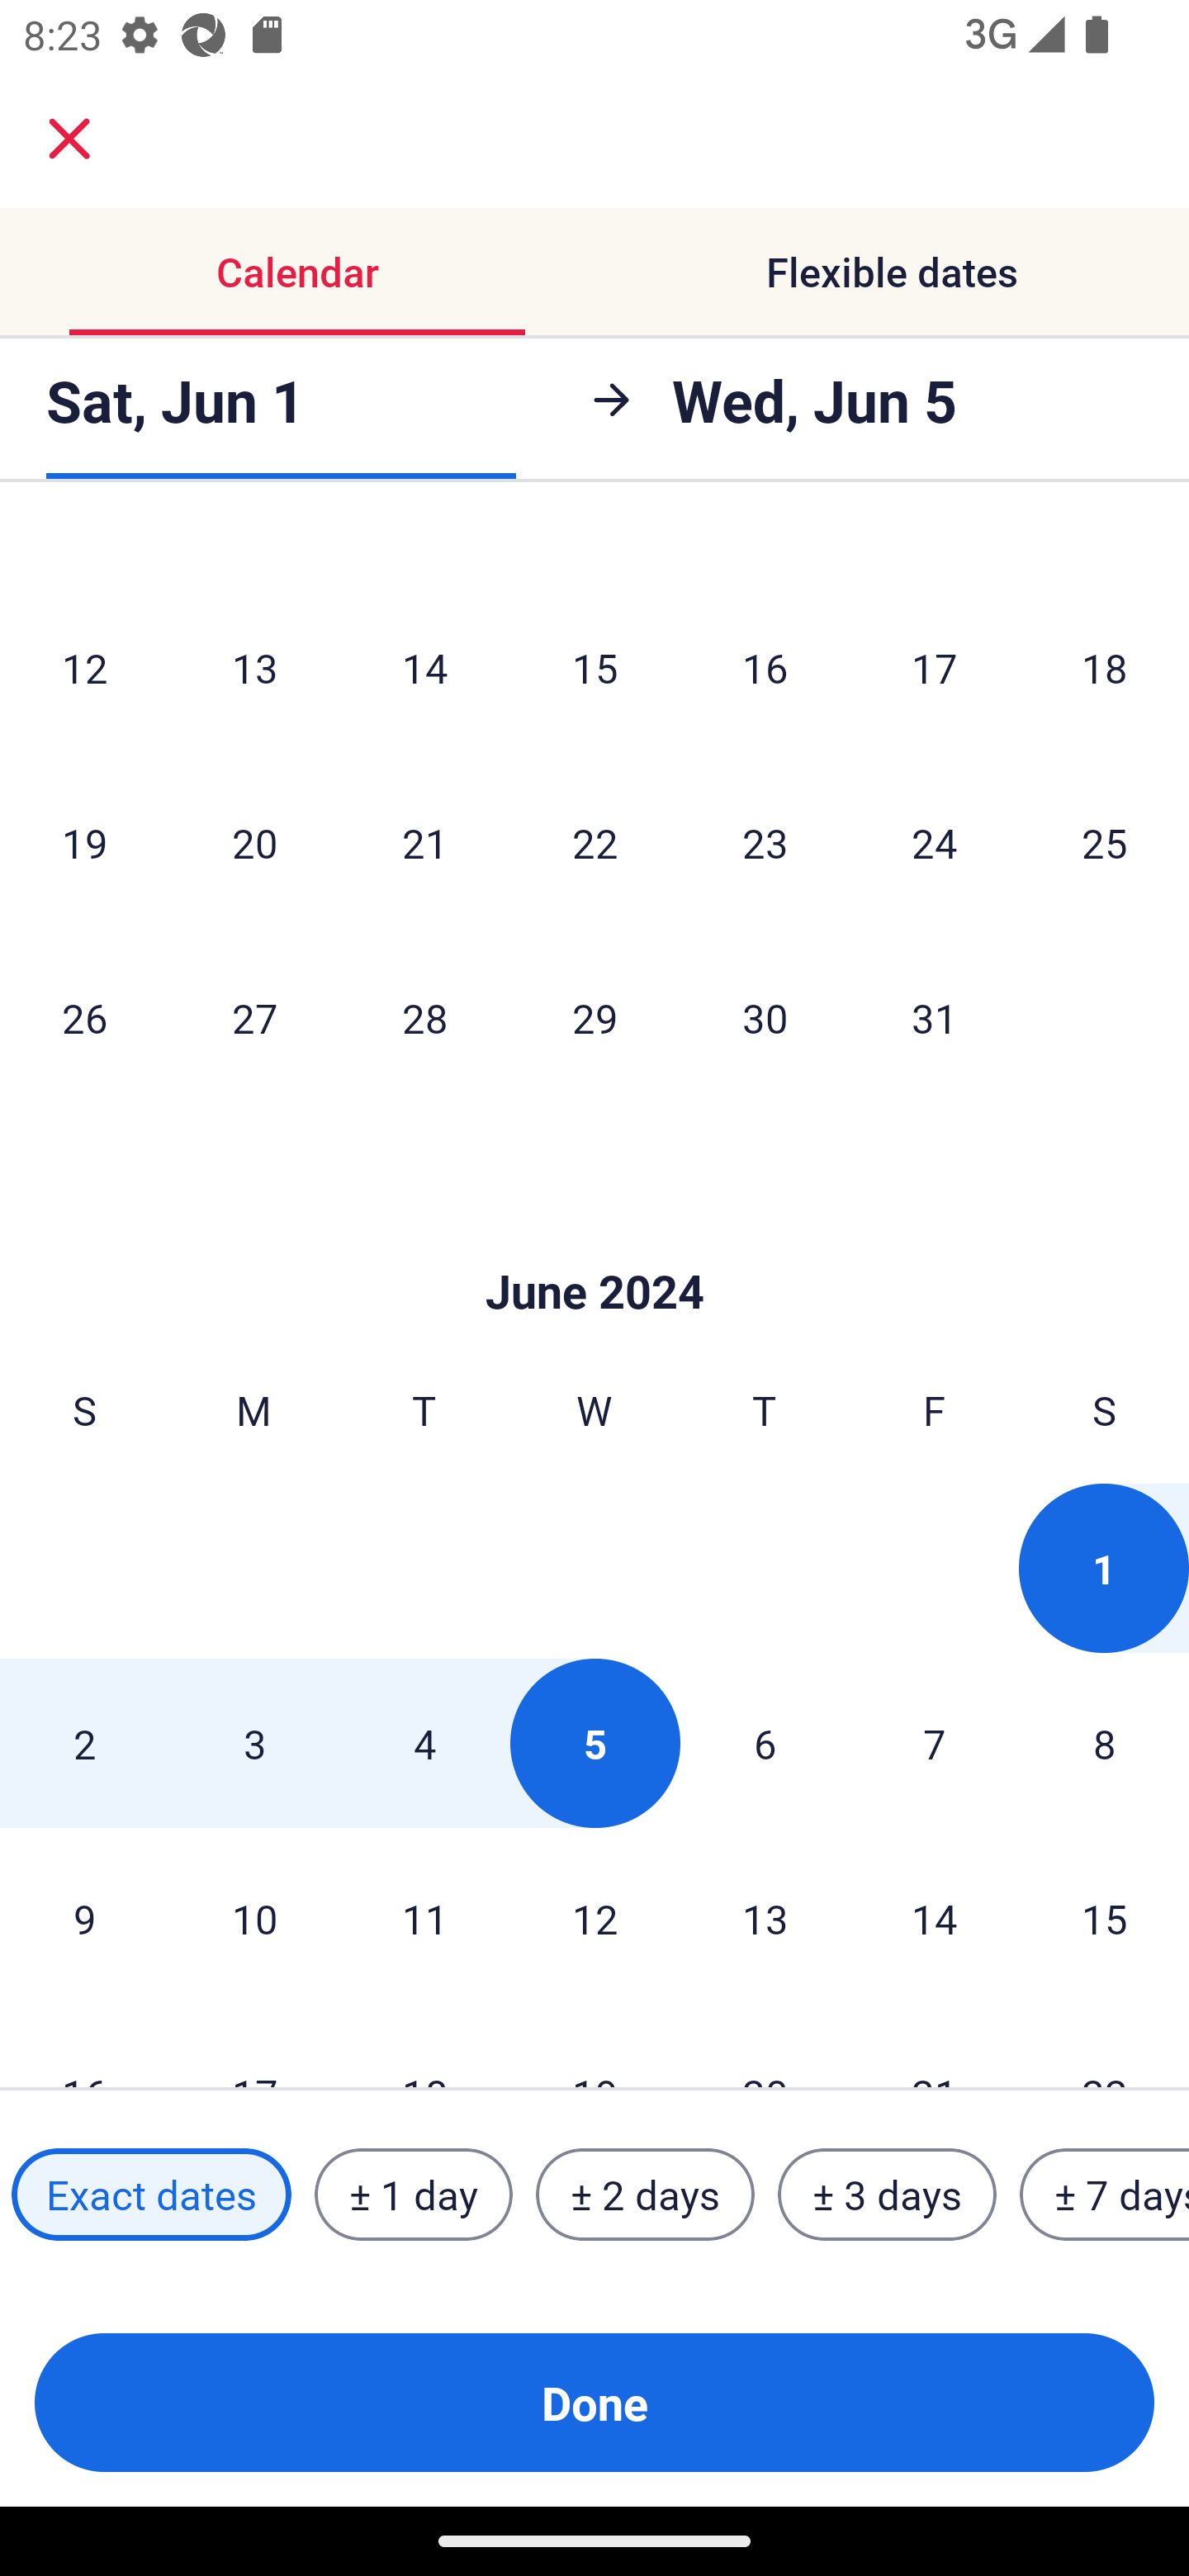 This screenshot has height=2576, width=1189. What do you see at coordinates (254, 1017) in the screenshot?
I see `27 Monday, May 27, 2024` at bounding box center [254, 1017].